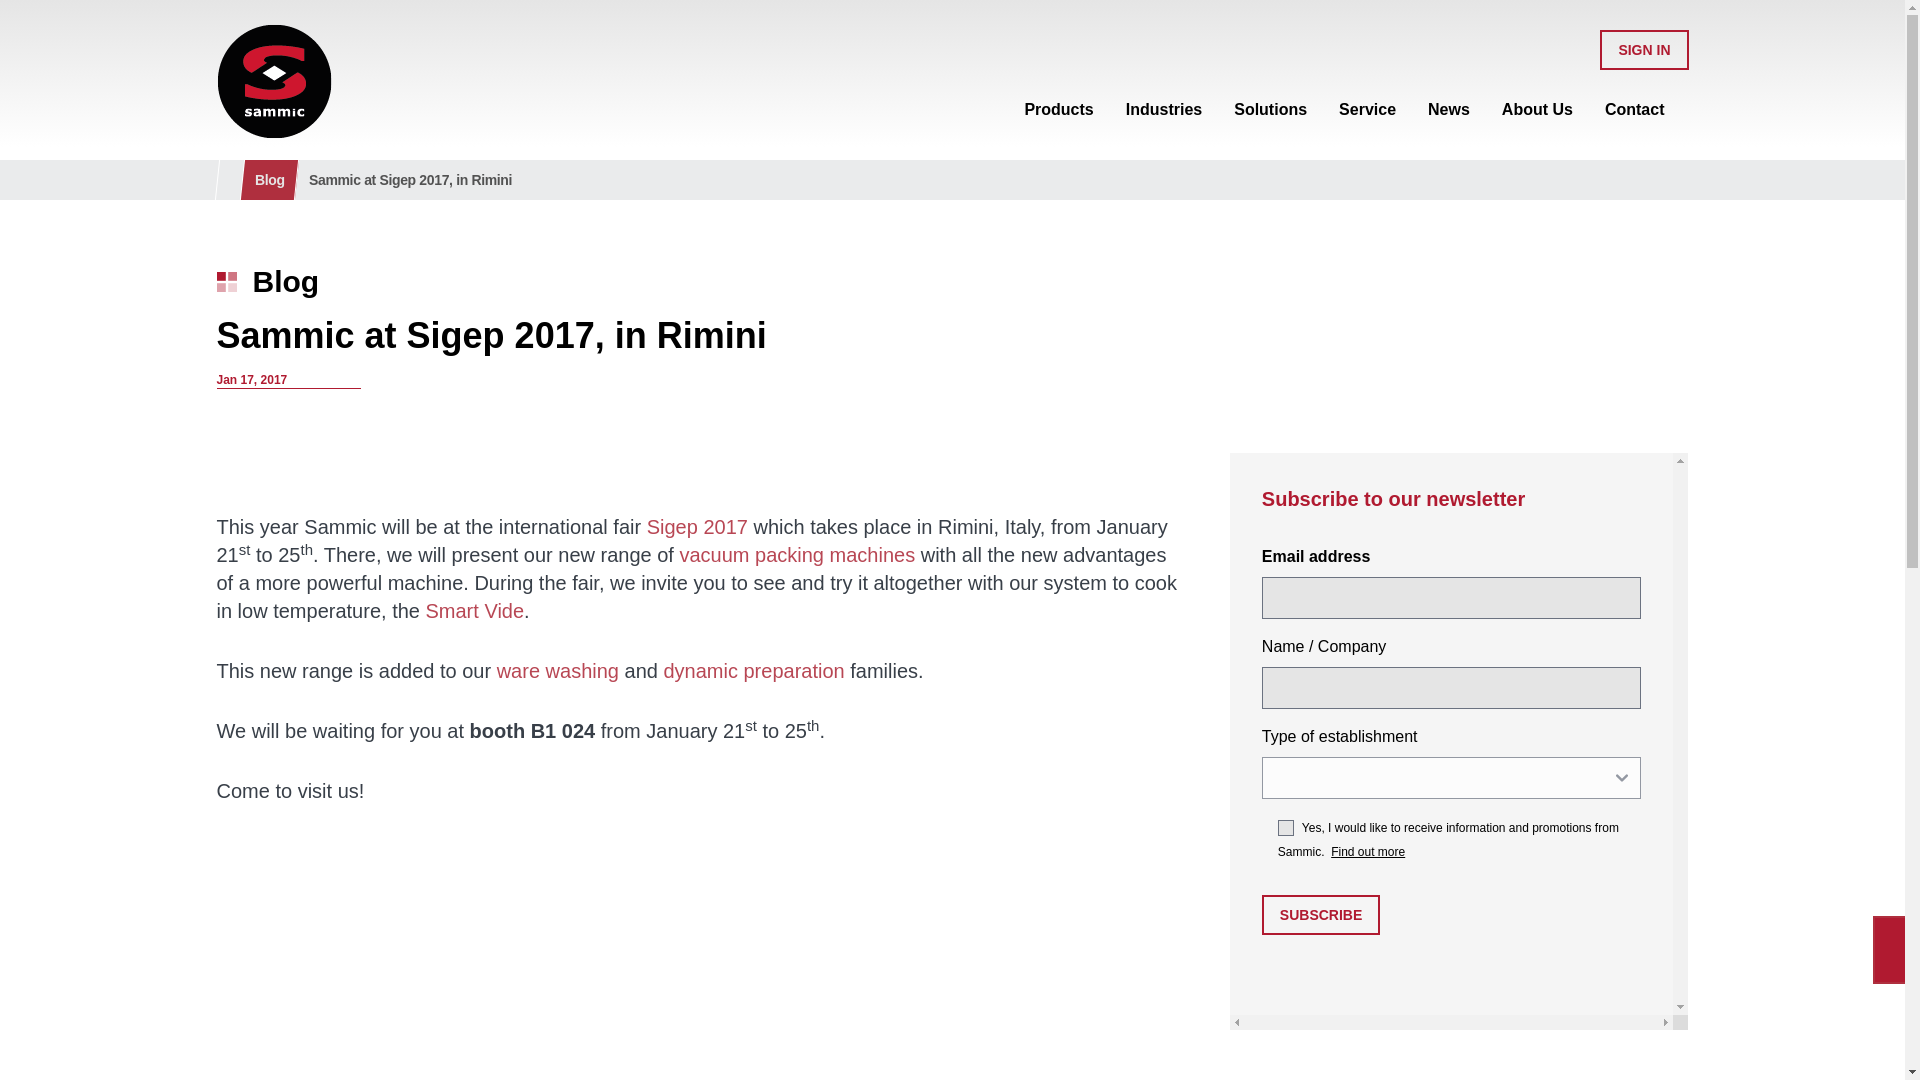 This screenshot has height=1080, width=1920. Describe the element at coordinates (1643, 48) in the screenshot. I see `SIGN IN` at that location.